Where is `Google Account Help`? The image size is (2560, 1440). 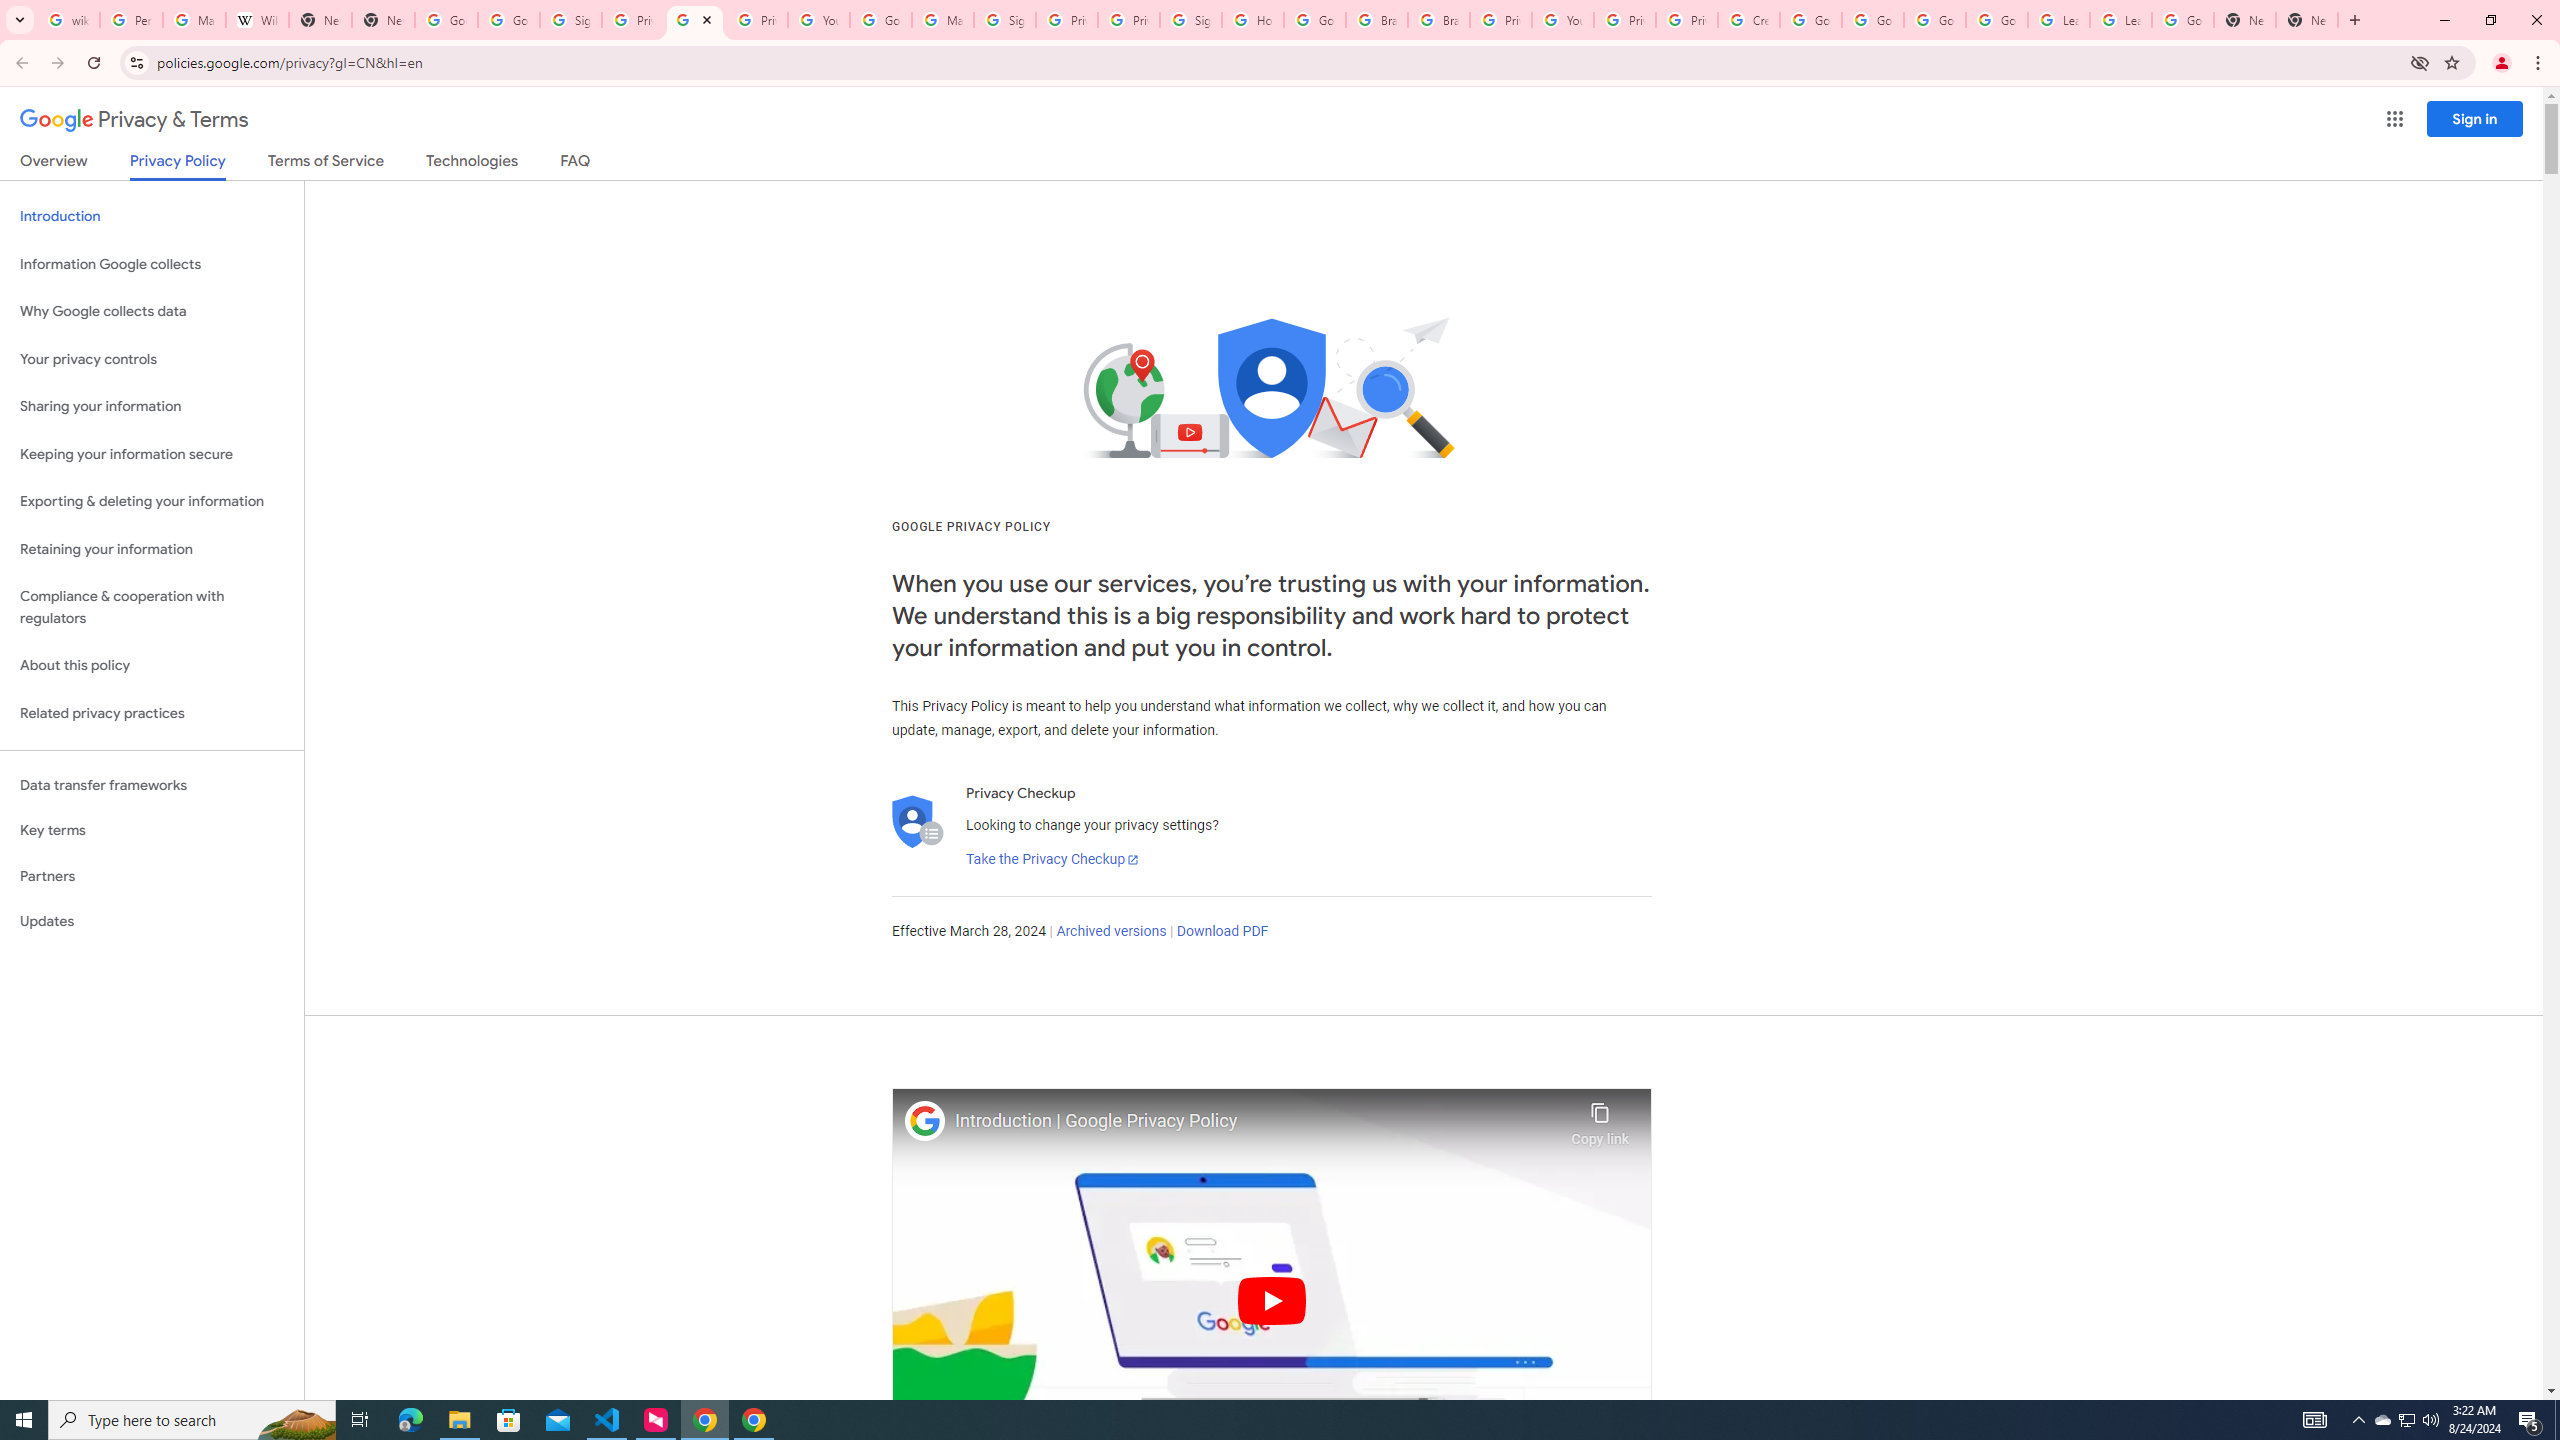
Google Account Help is located at coordinates (1810, 20).